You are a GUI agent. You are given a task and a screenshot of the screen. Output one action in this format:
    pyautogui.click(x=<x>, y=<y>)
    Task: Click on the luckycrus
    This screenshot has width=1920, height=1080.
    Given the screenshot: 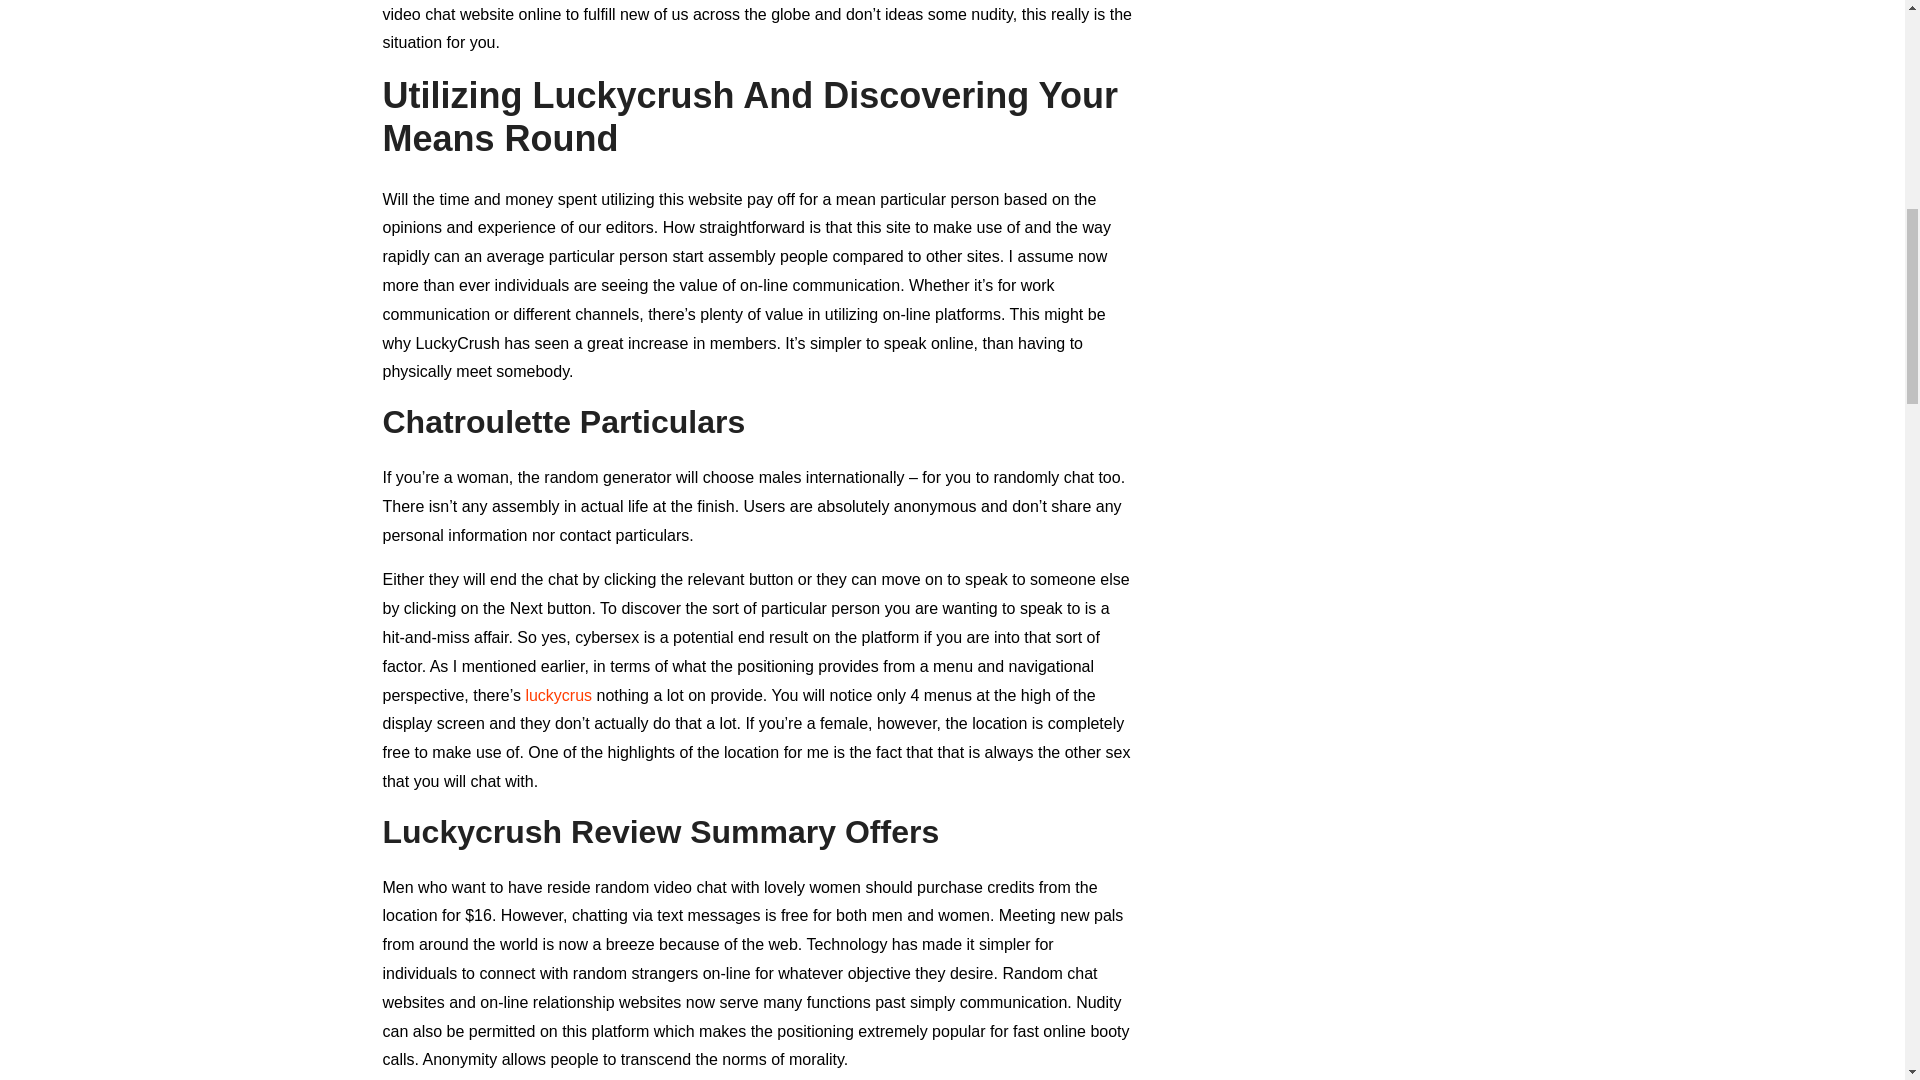 What is the action you would take?
    pyautogui.click(x=558, y=695)
    